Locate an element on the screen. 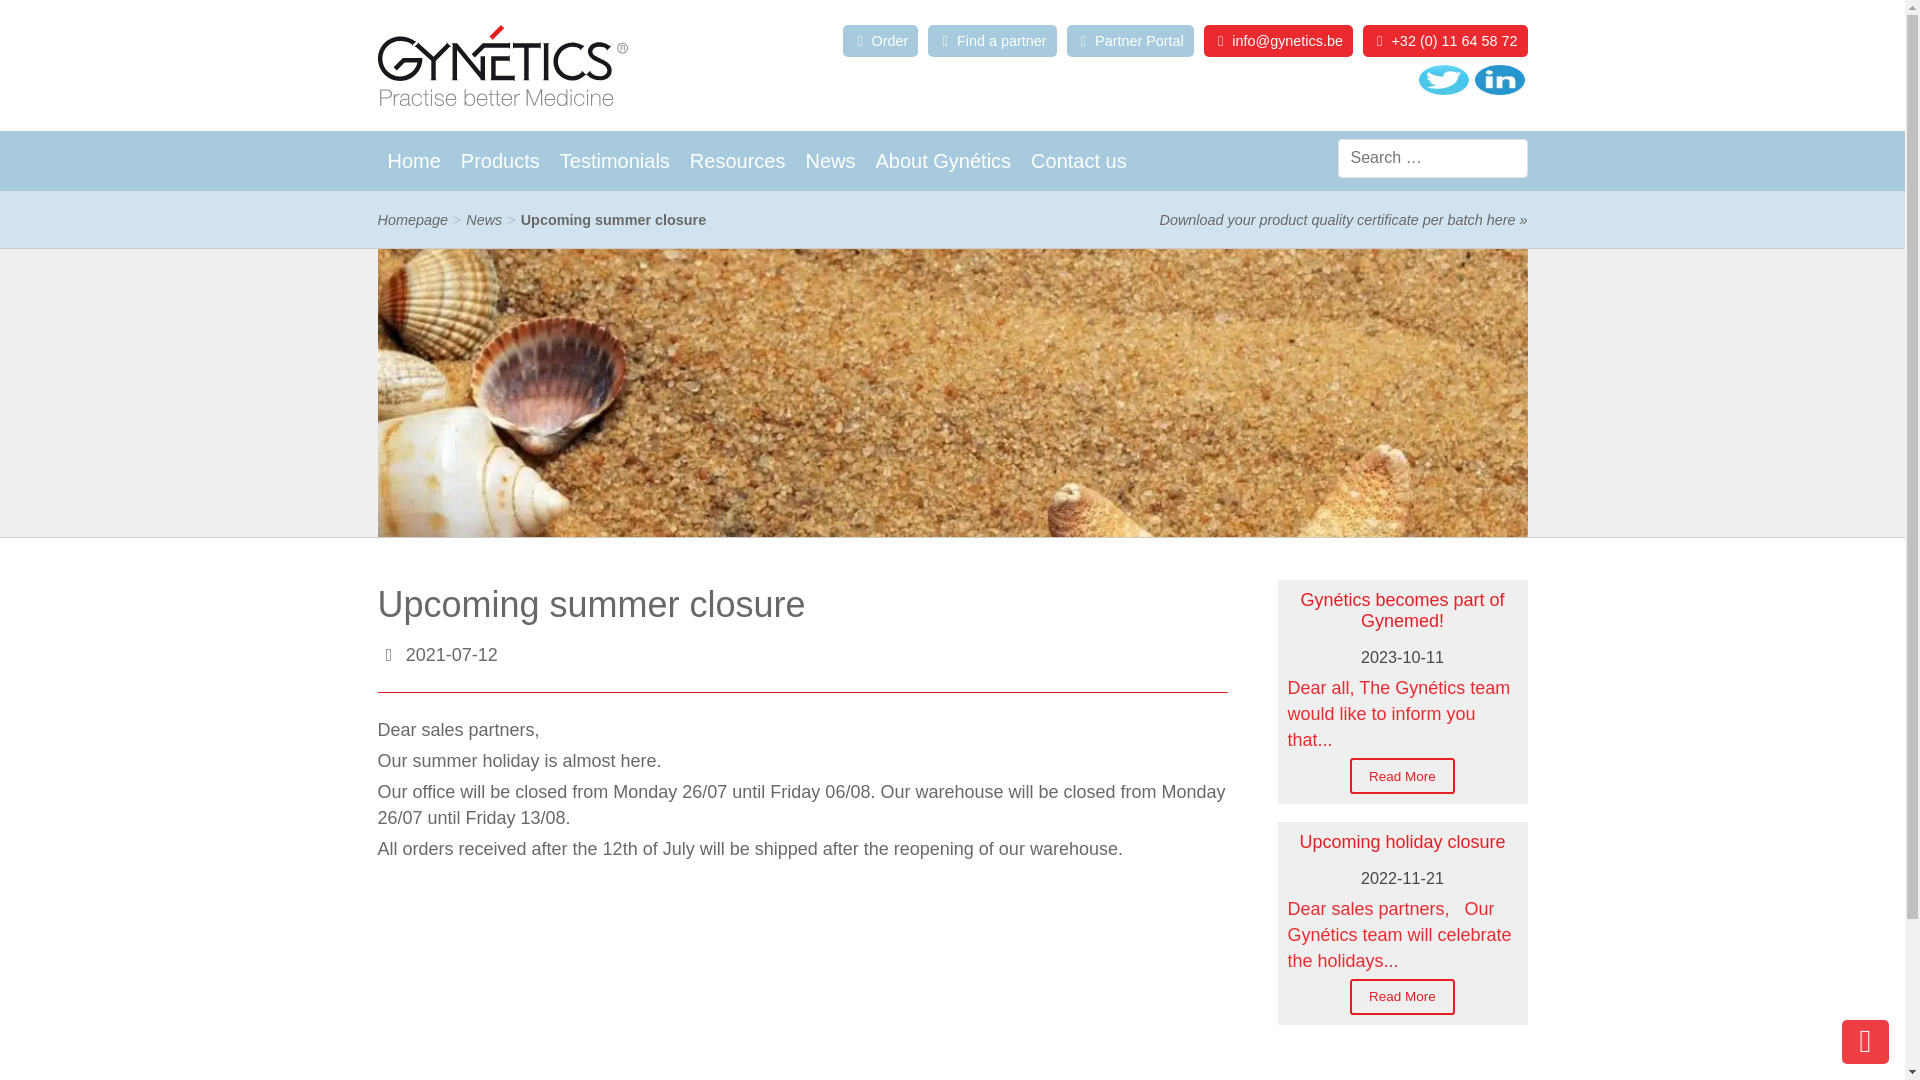 The width and height of the screenshot is (1920, 1080). Products is located at coordinates (500, 160).